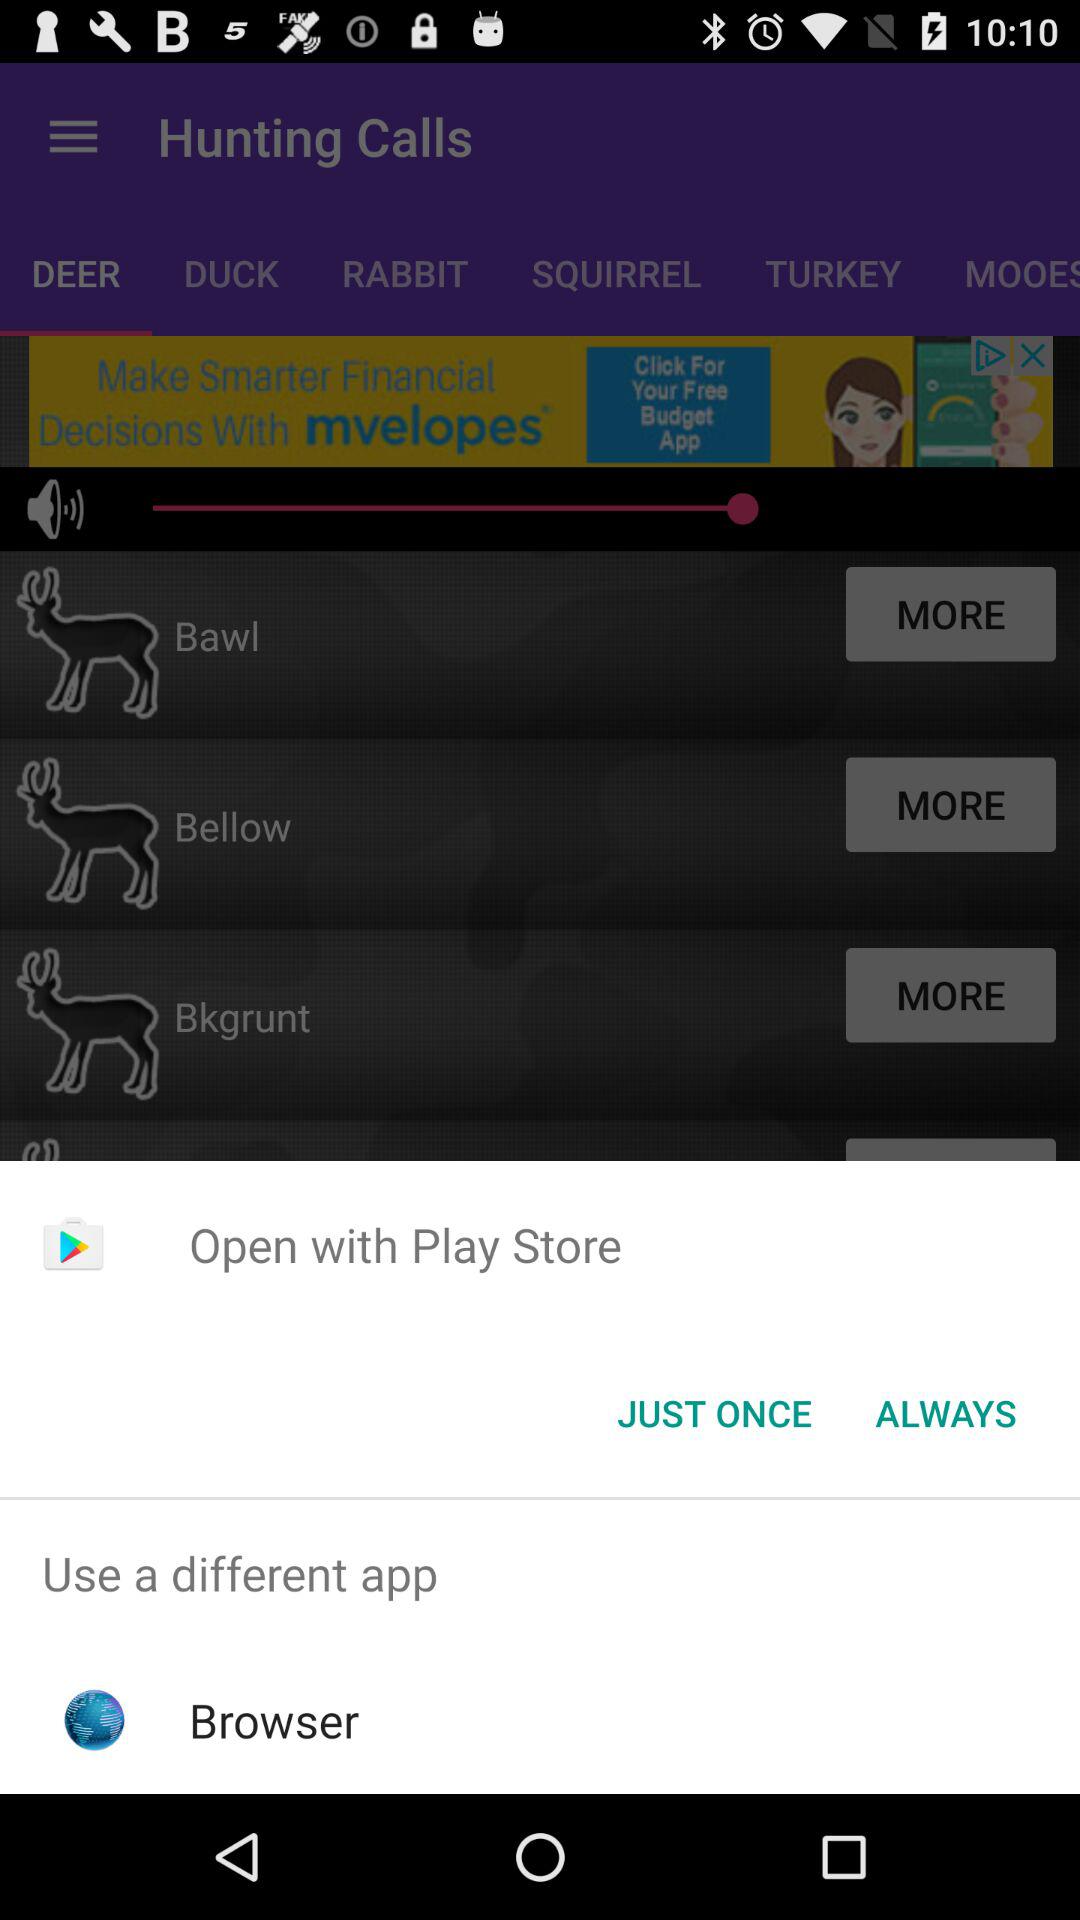 This screenshot has height=1920, width=1080. I want to click on turn off the item next to just once icon, so click(946, 1413).